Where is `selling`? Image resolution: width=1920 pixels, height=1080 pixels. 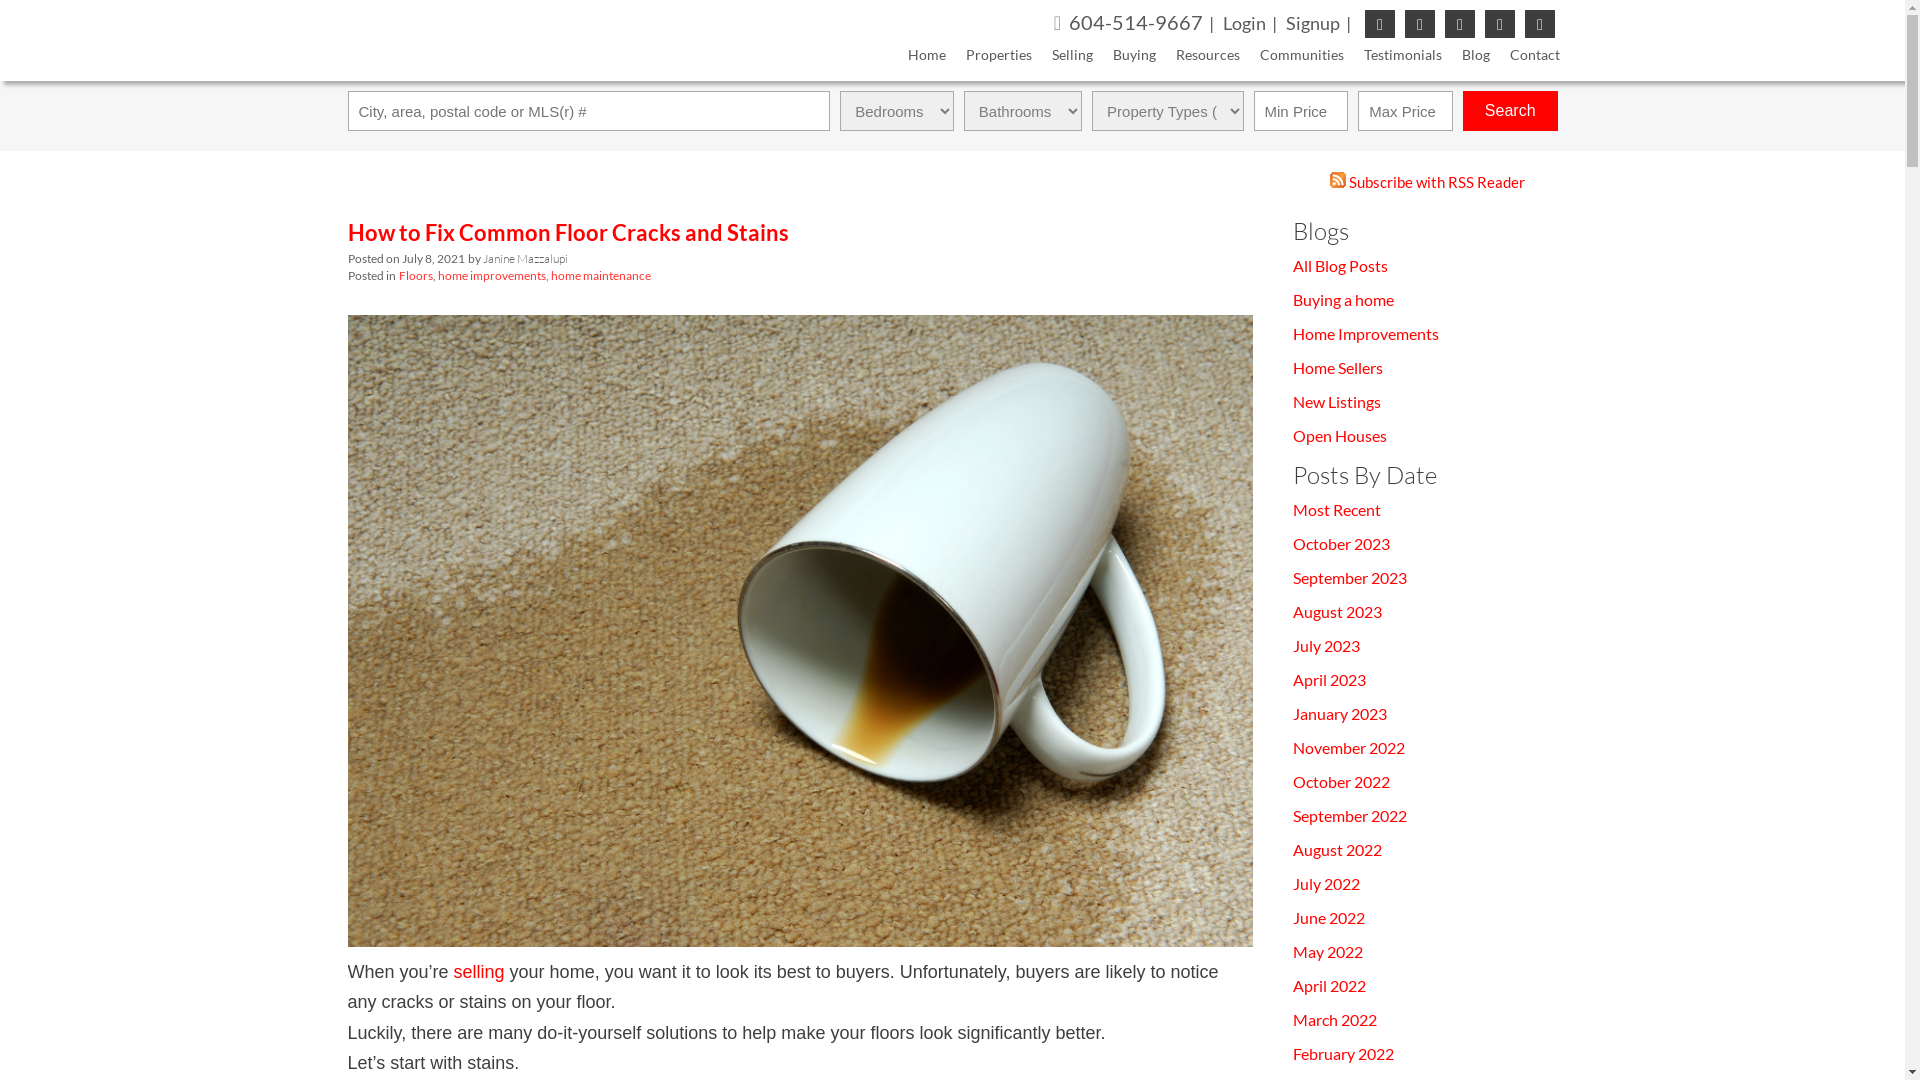
selling is located at coordinates (479, 972).